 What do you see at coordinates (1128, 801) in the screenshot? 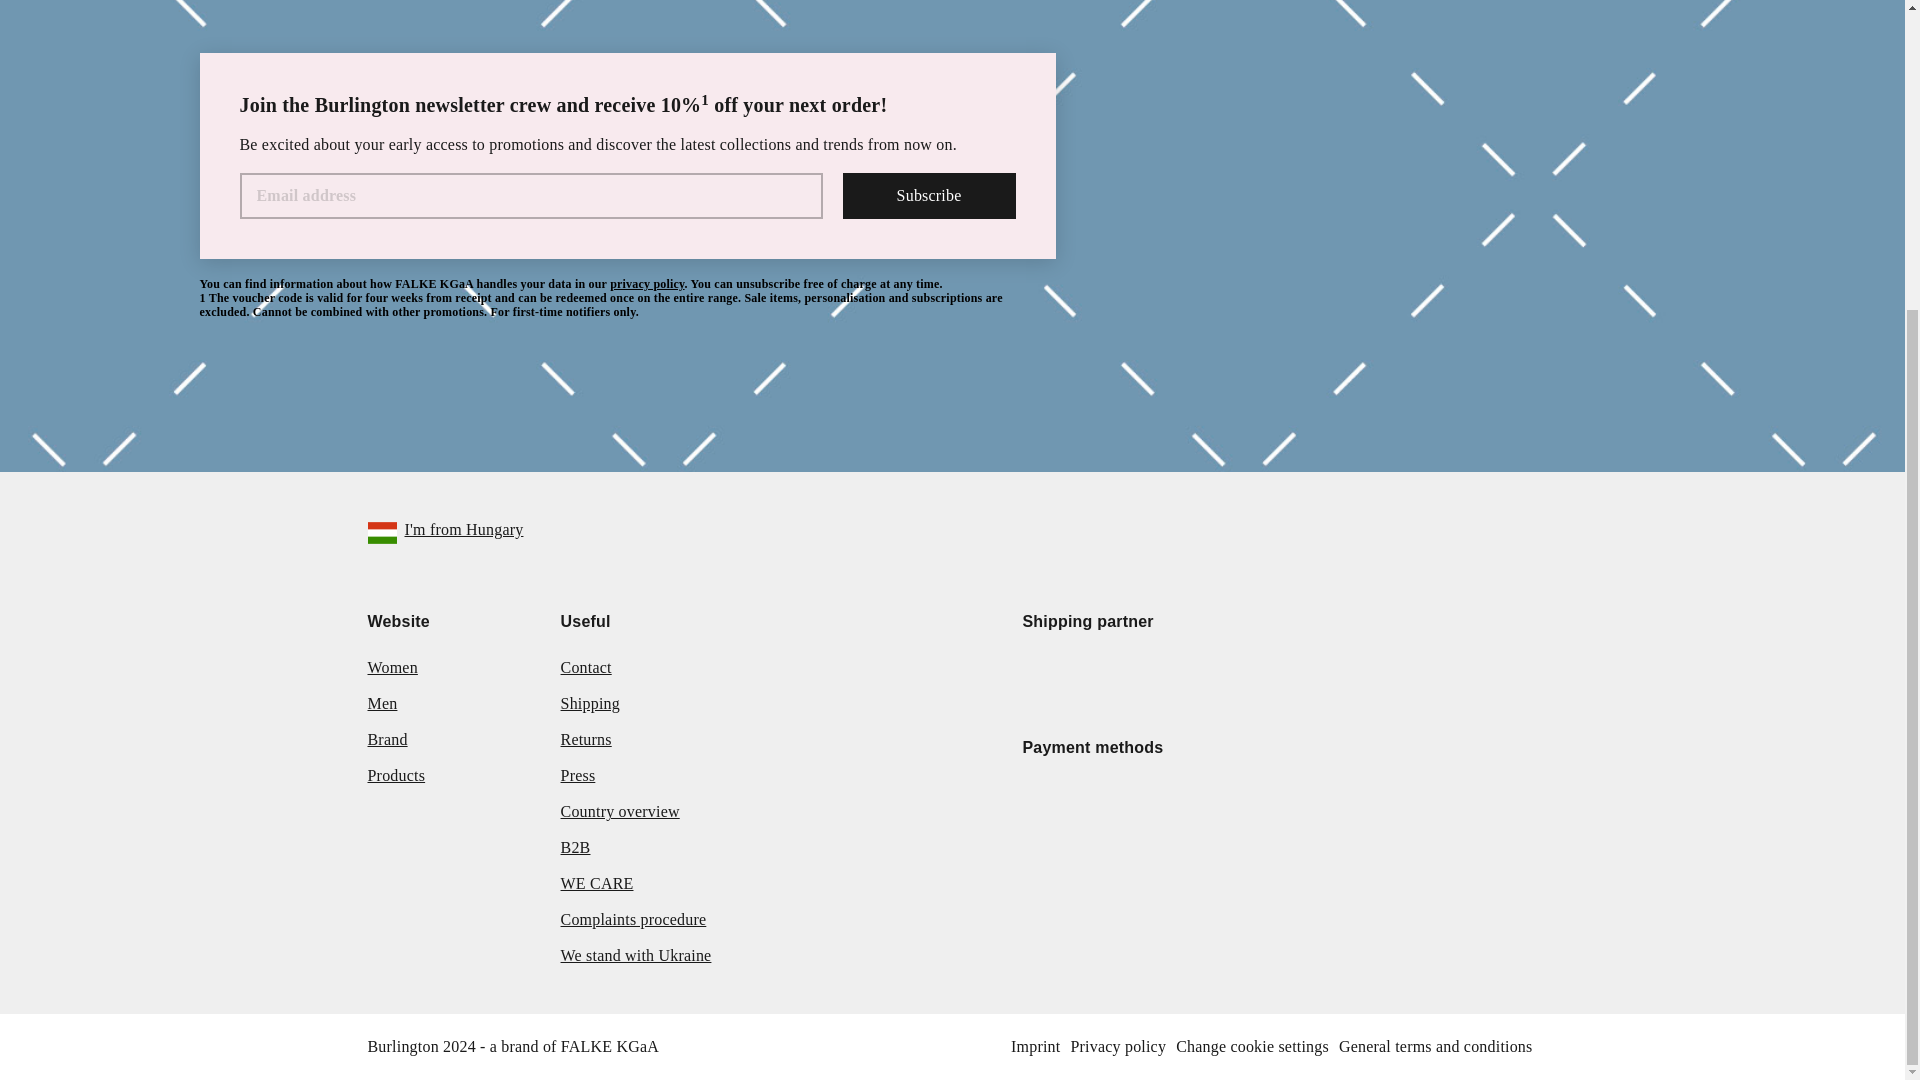
I see `Visa` at bounding box center [1128, 801].